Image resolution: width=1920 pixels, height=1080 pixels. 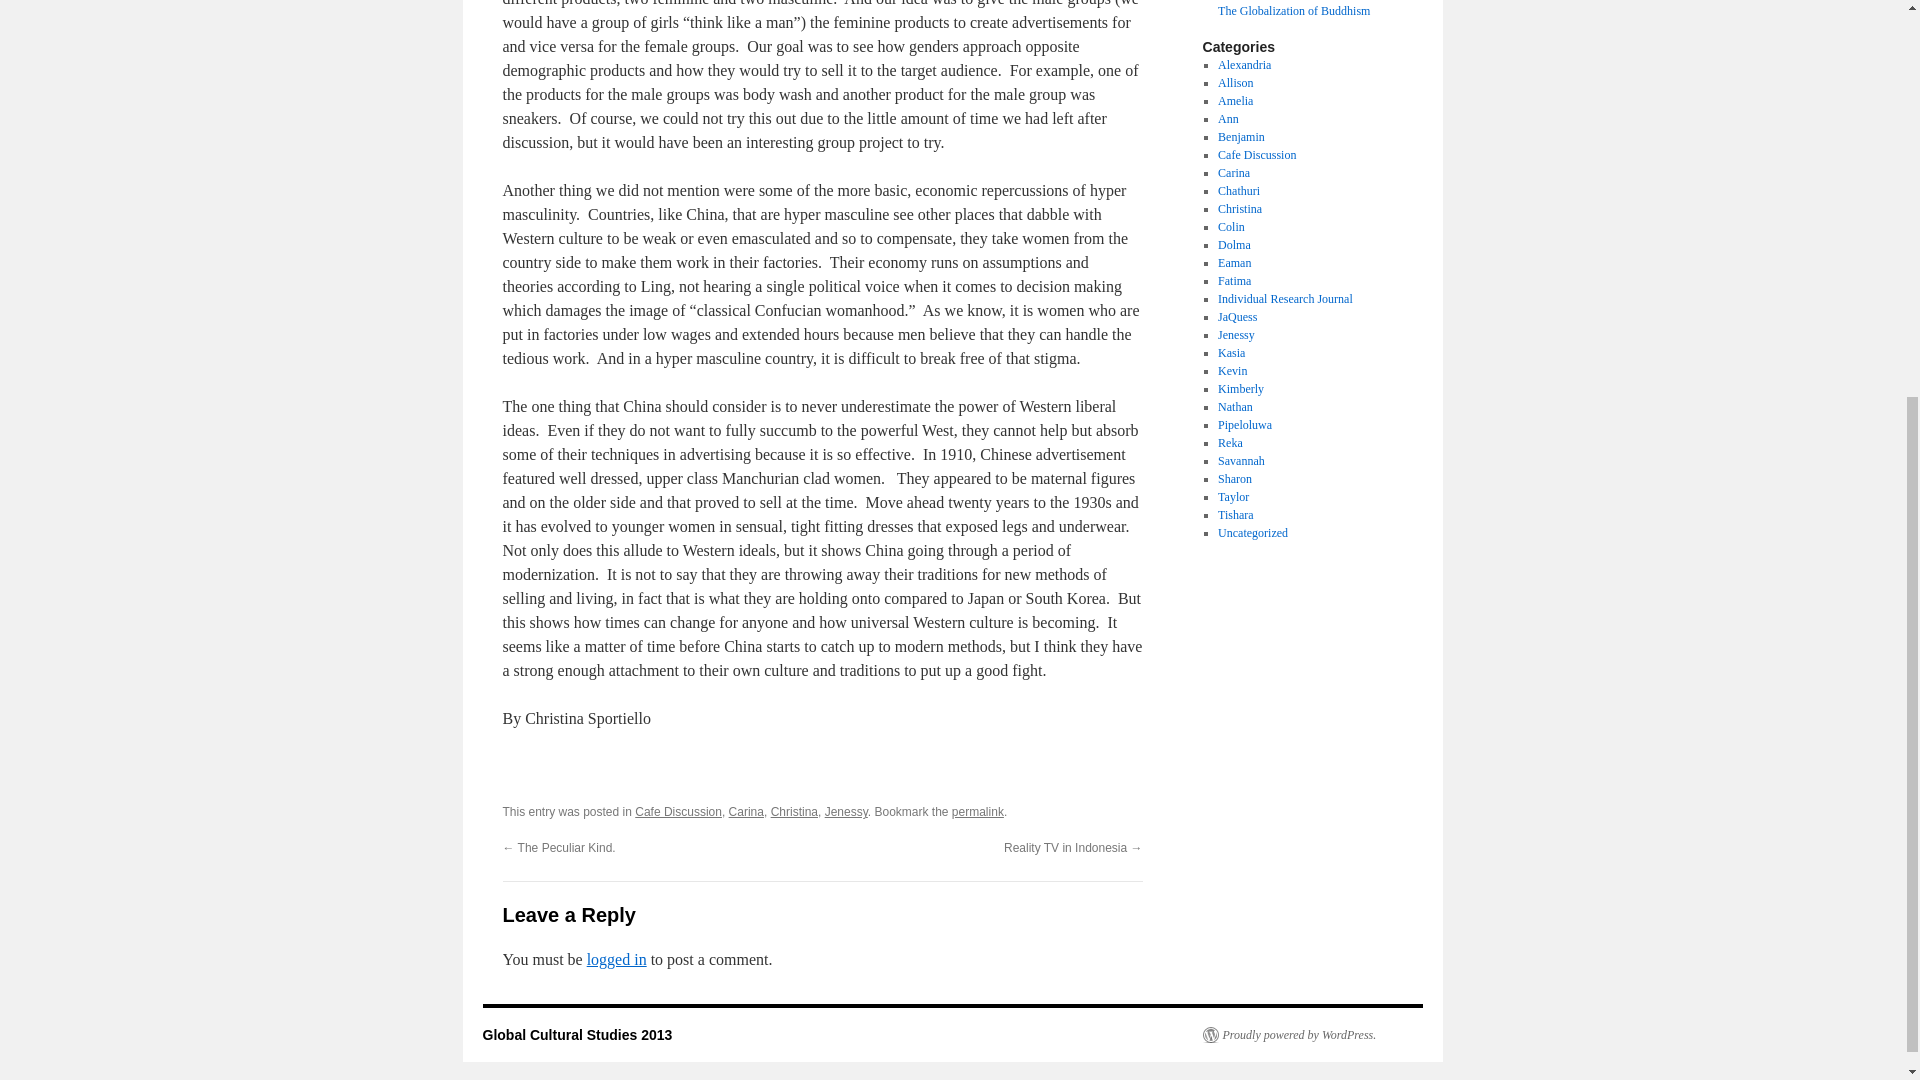 I want to click on Alexandria, so click(x=1244, y=65).